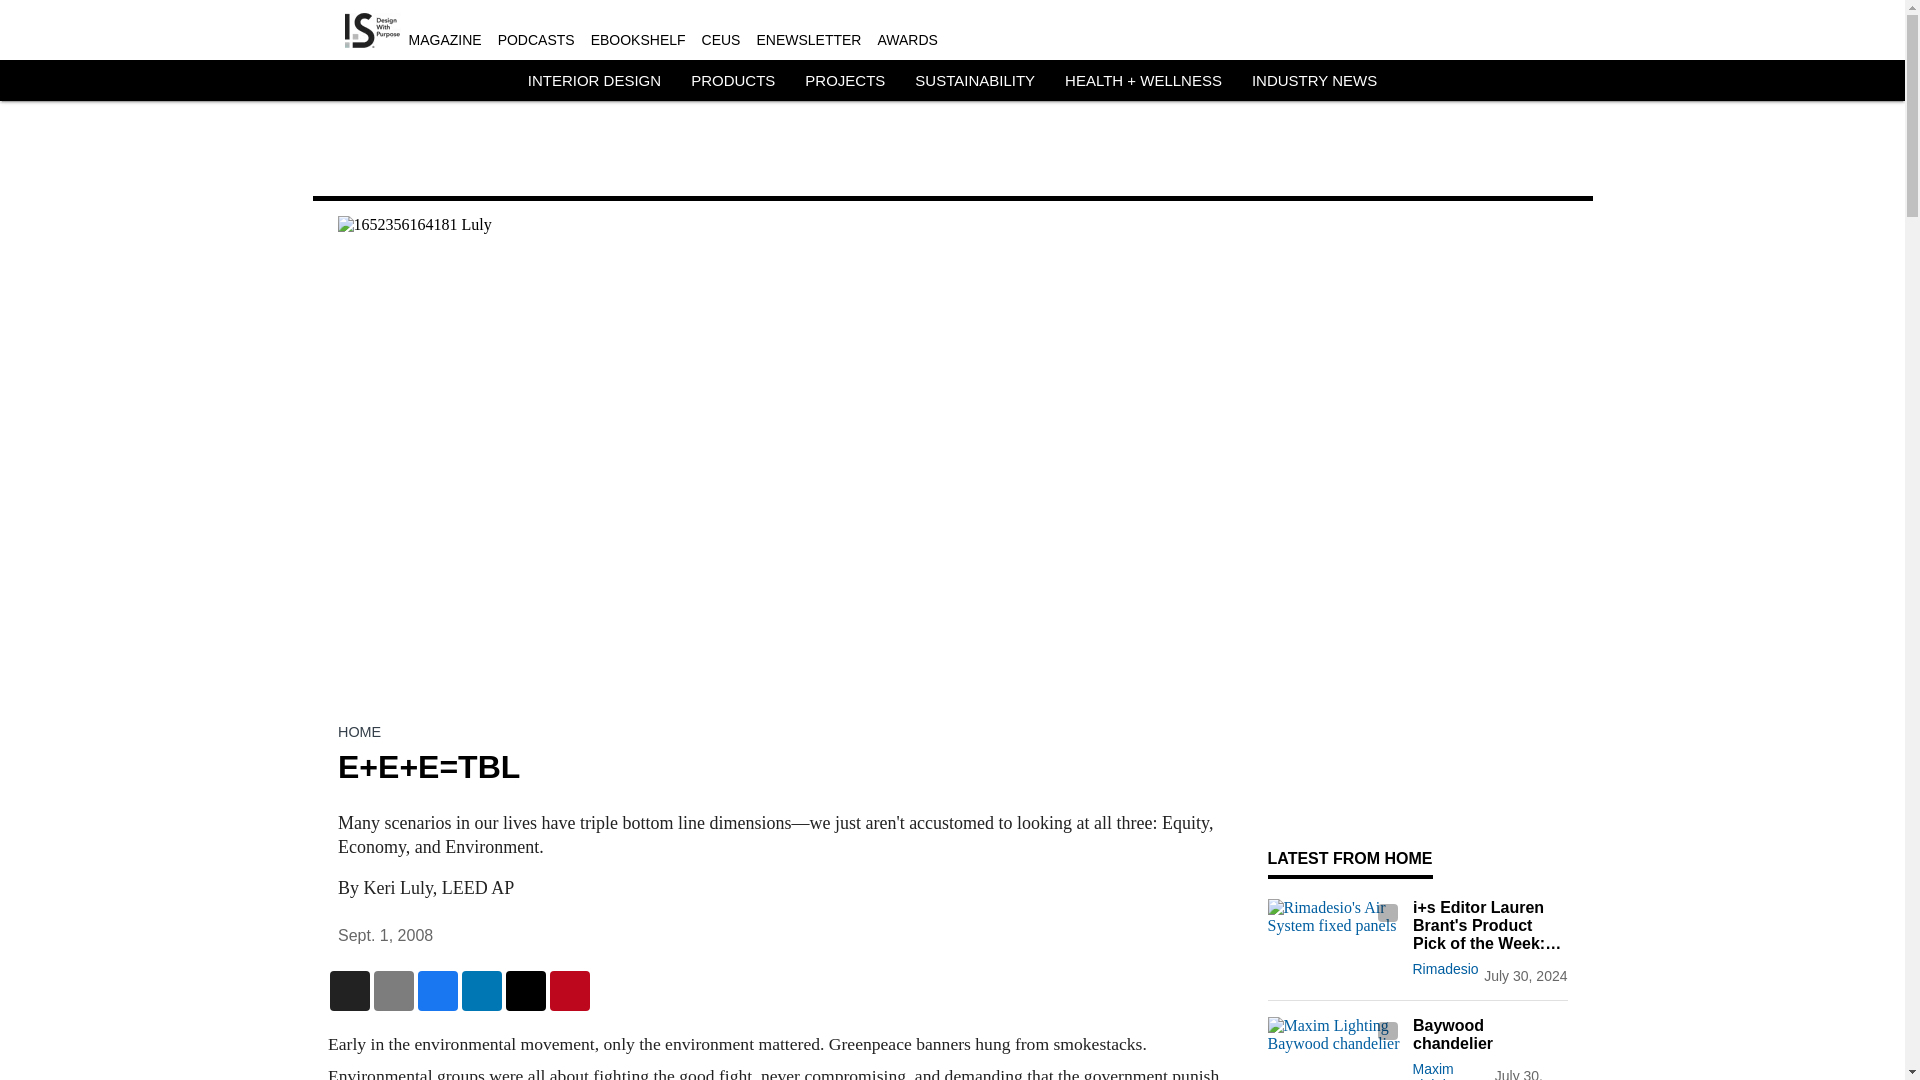 This screenshot has height=1080, width=1920. What do you see at coordinates (974, 80) in the screenshot?
I see `SUSTAINABILITY` at bounding box center [974, 80].